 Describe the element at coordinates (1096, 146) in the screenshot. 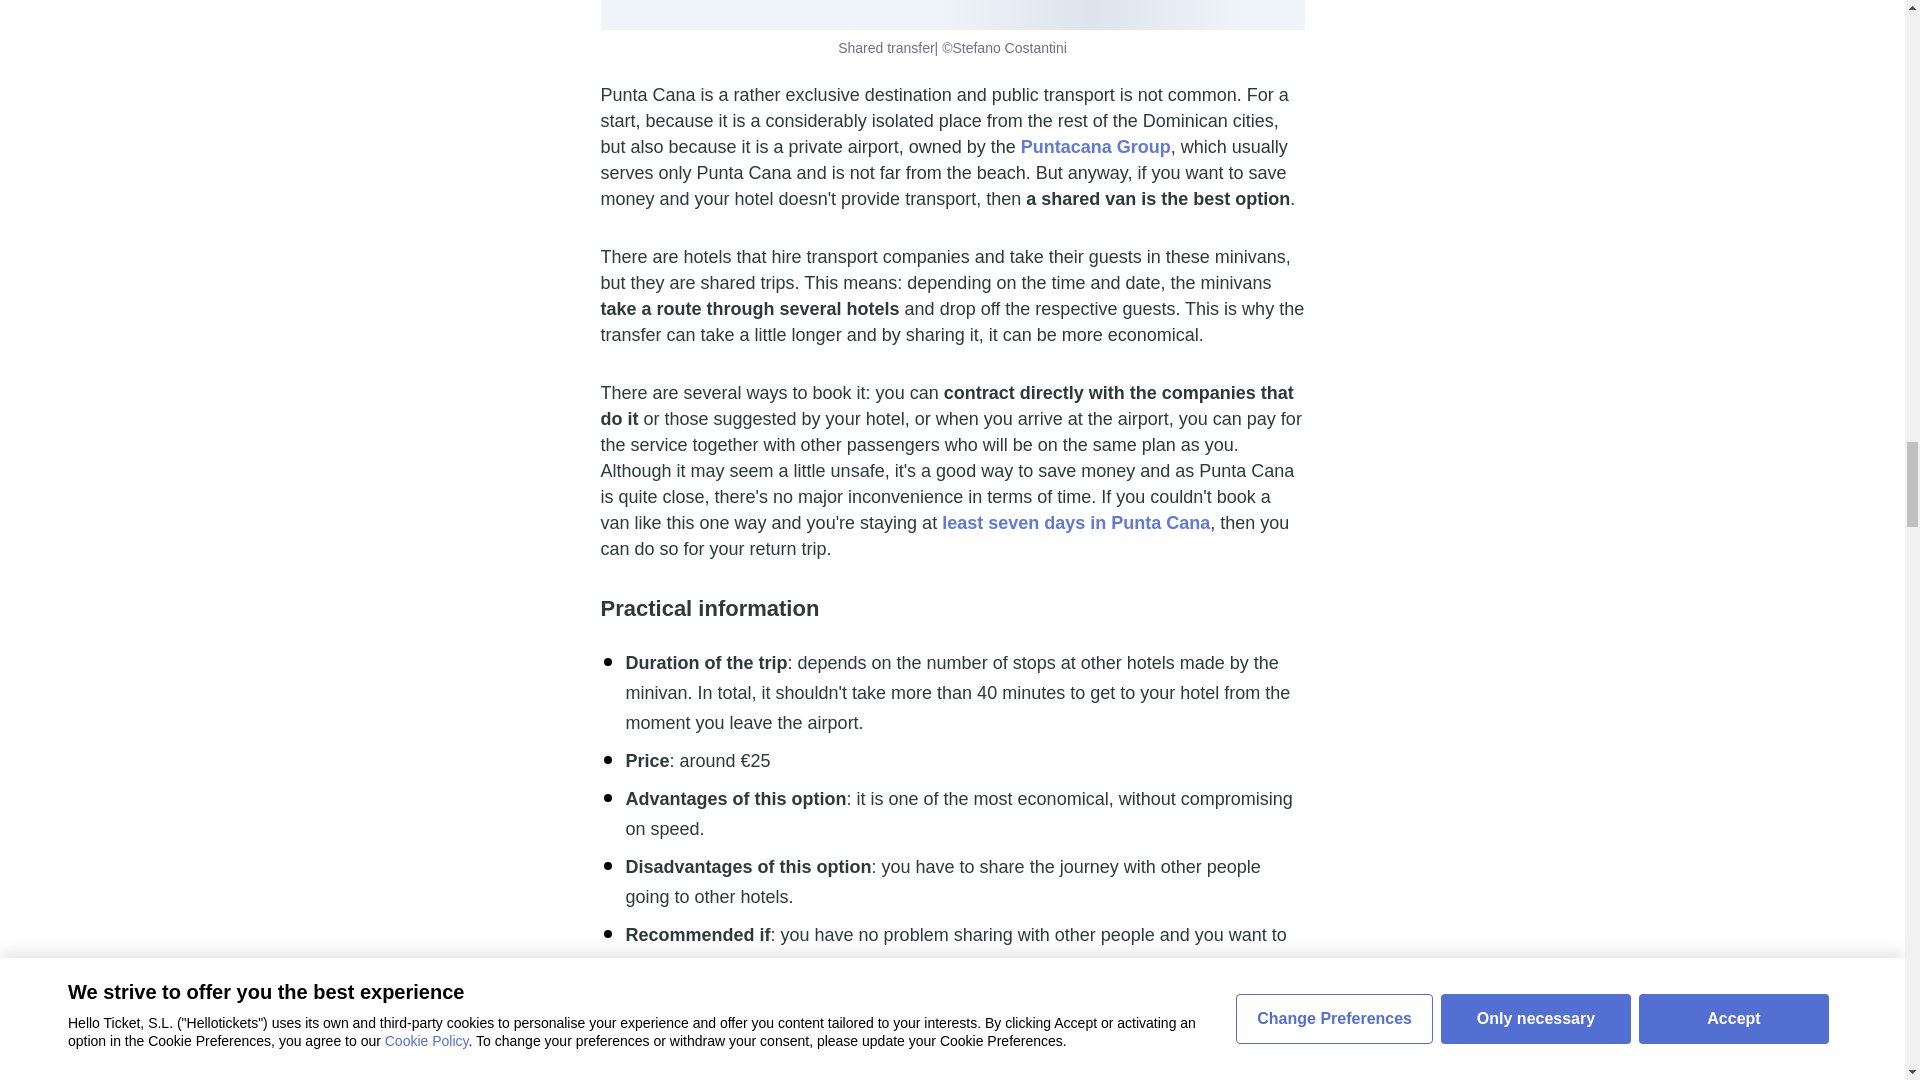

I see `Puntacana Group` at that location.